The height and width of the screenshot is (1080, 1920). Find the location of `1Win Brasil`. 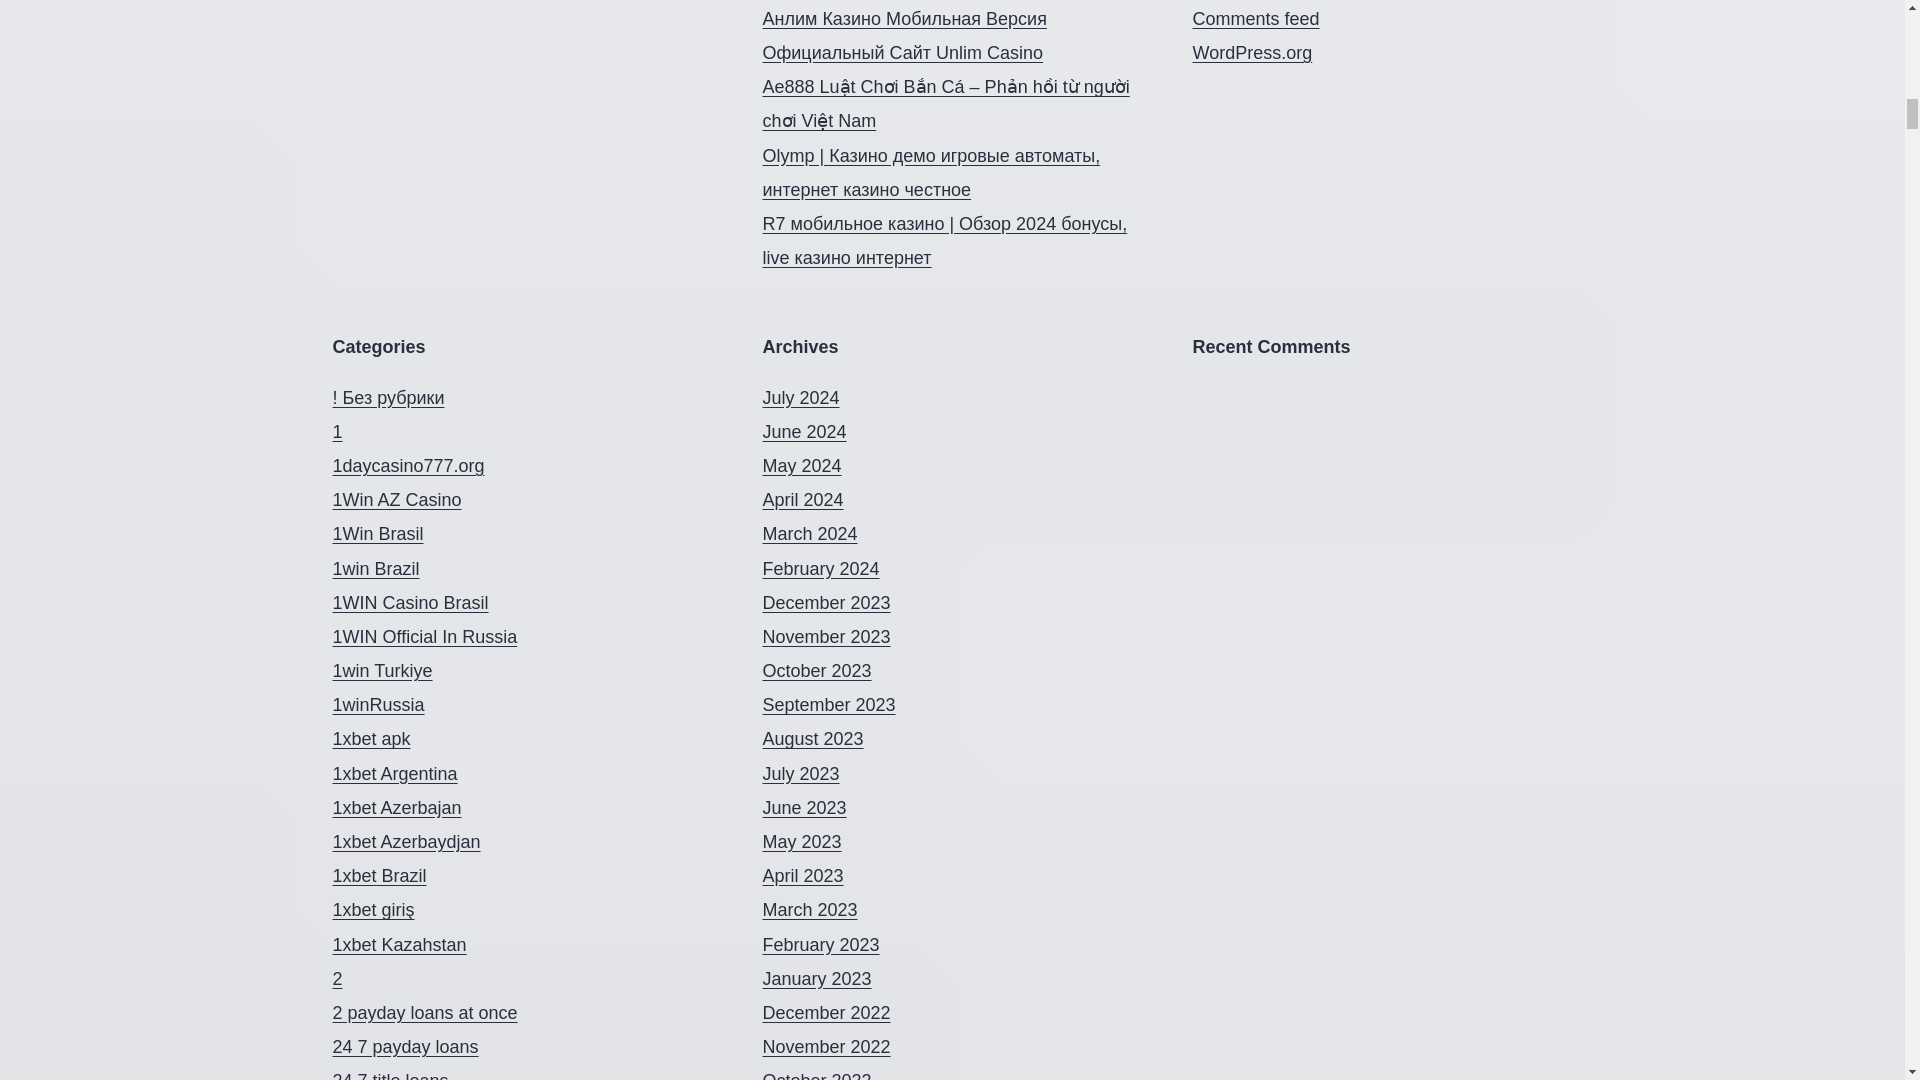

1Win Brasil is located at coordinates (377, 534).